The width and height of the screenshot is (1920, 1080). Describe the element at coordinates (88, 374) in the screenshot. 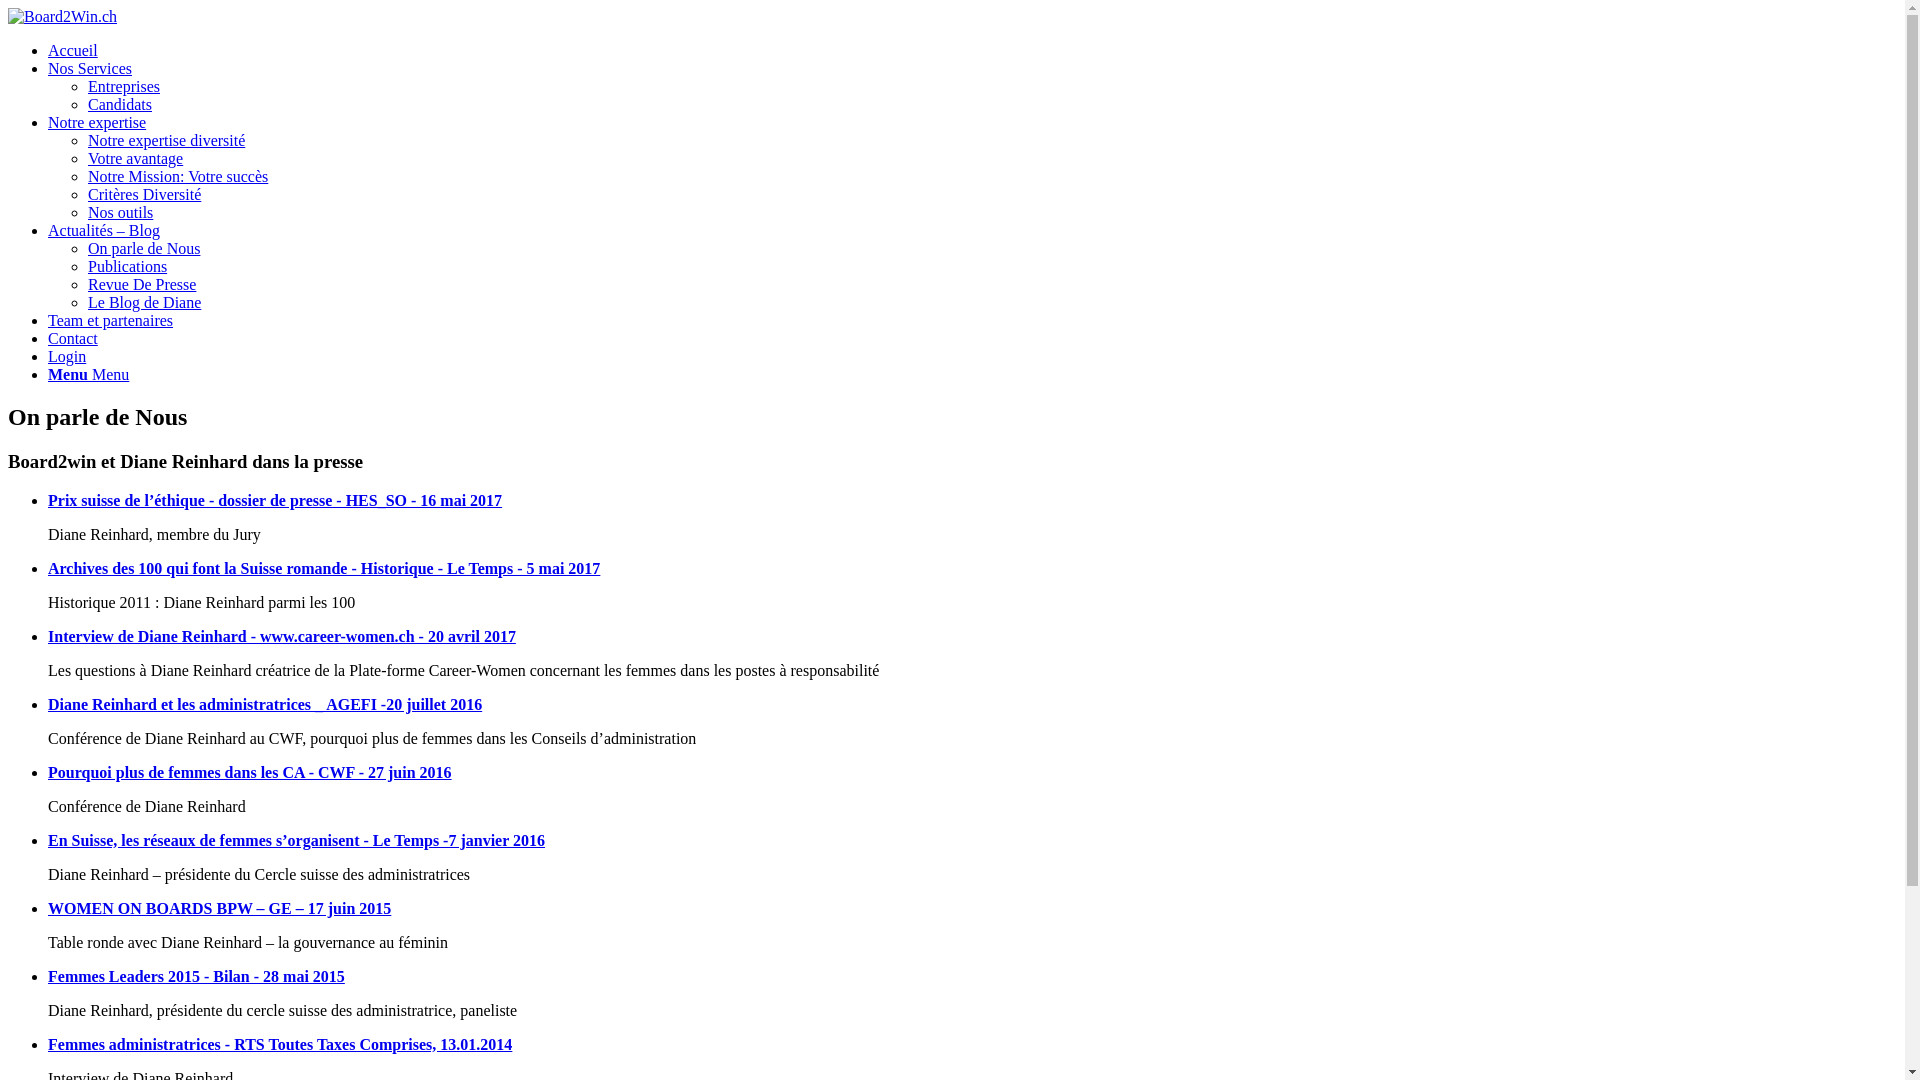

I see `Menu Menu` at that location.